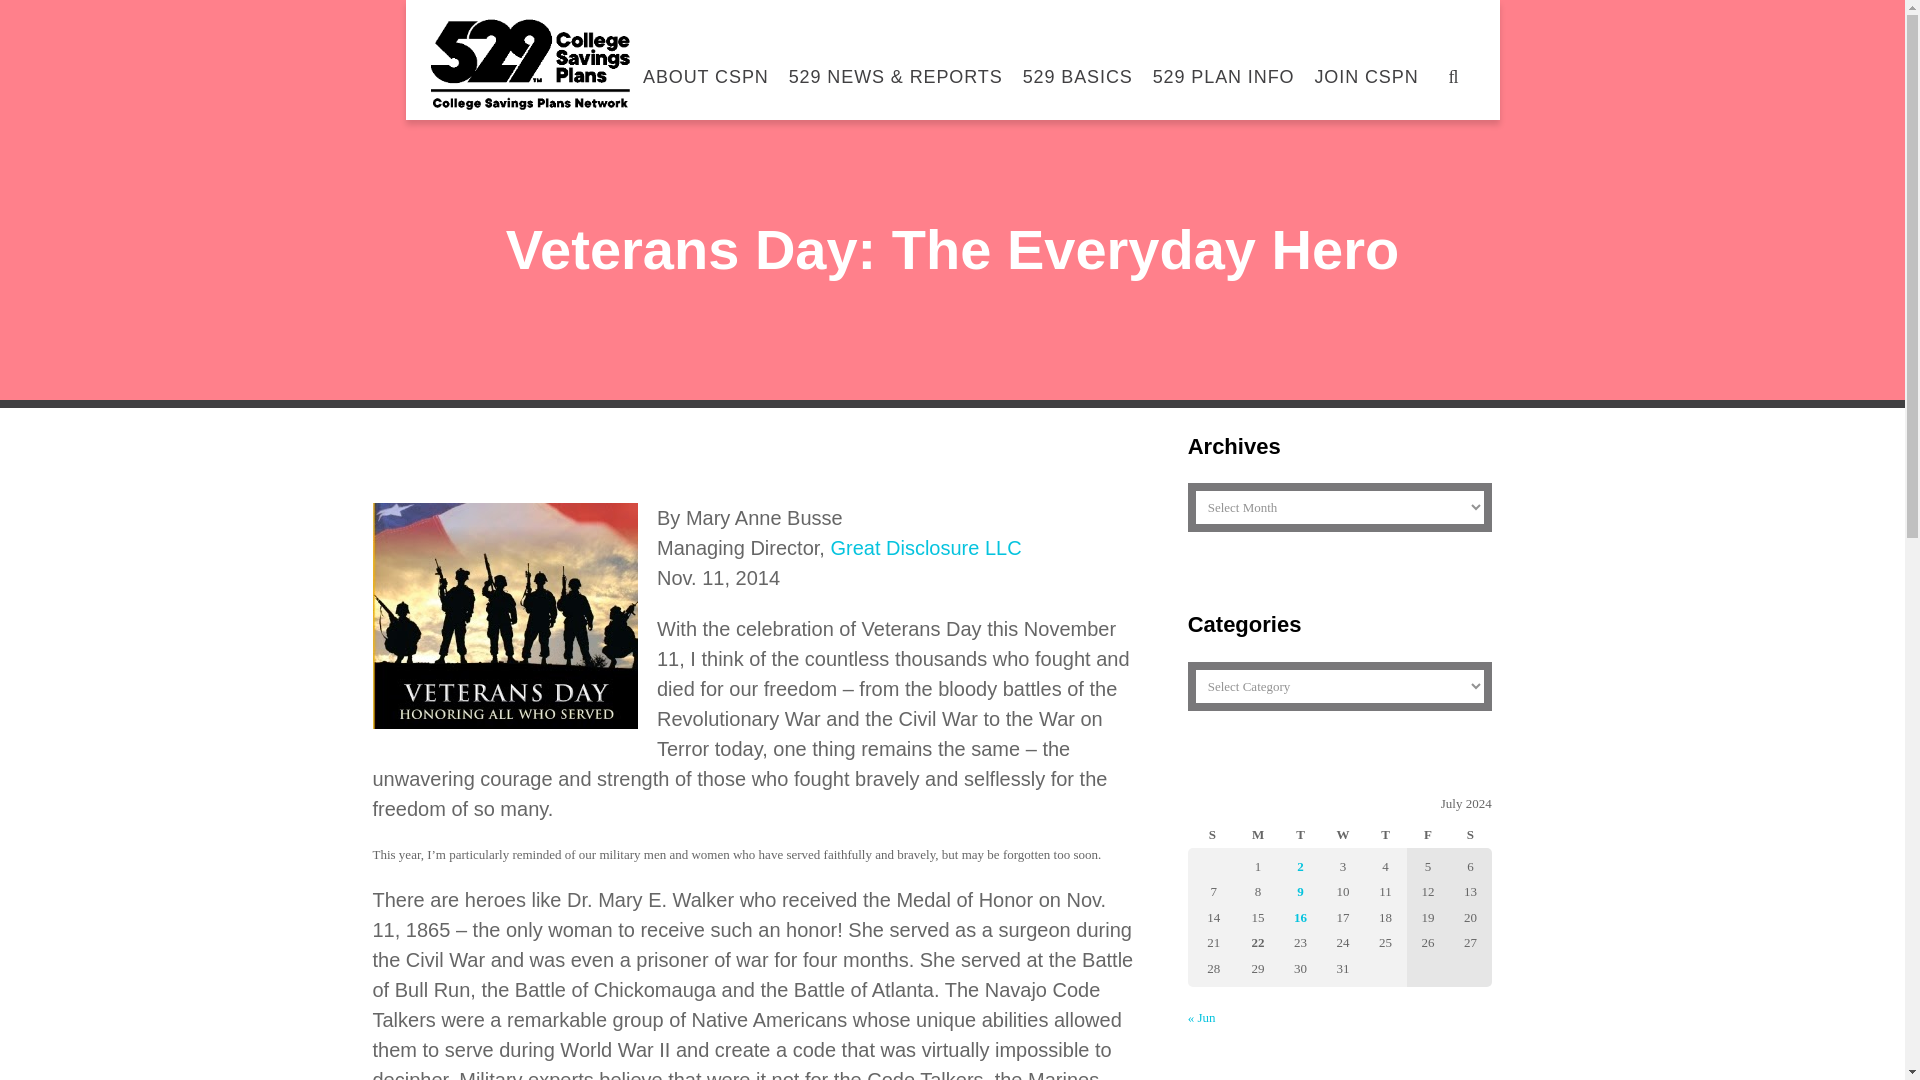 This screenshot has height=1080, width=1920. I want to click on Wednesday, so click(1342, 832).